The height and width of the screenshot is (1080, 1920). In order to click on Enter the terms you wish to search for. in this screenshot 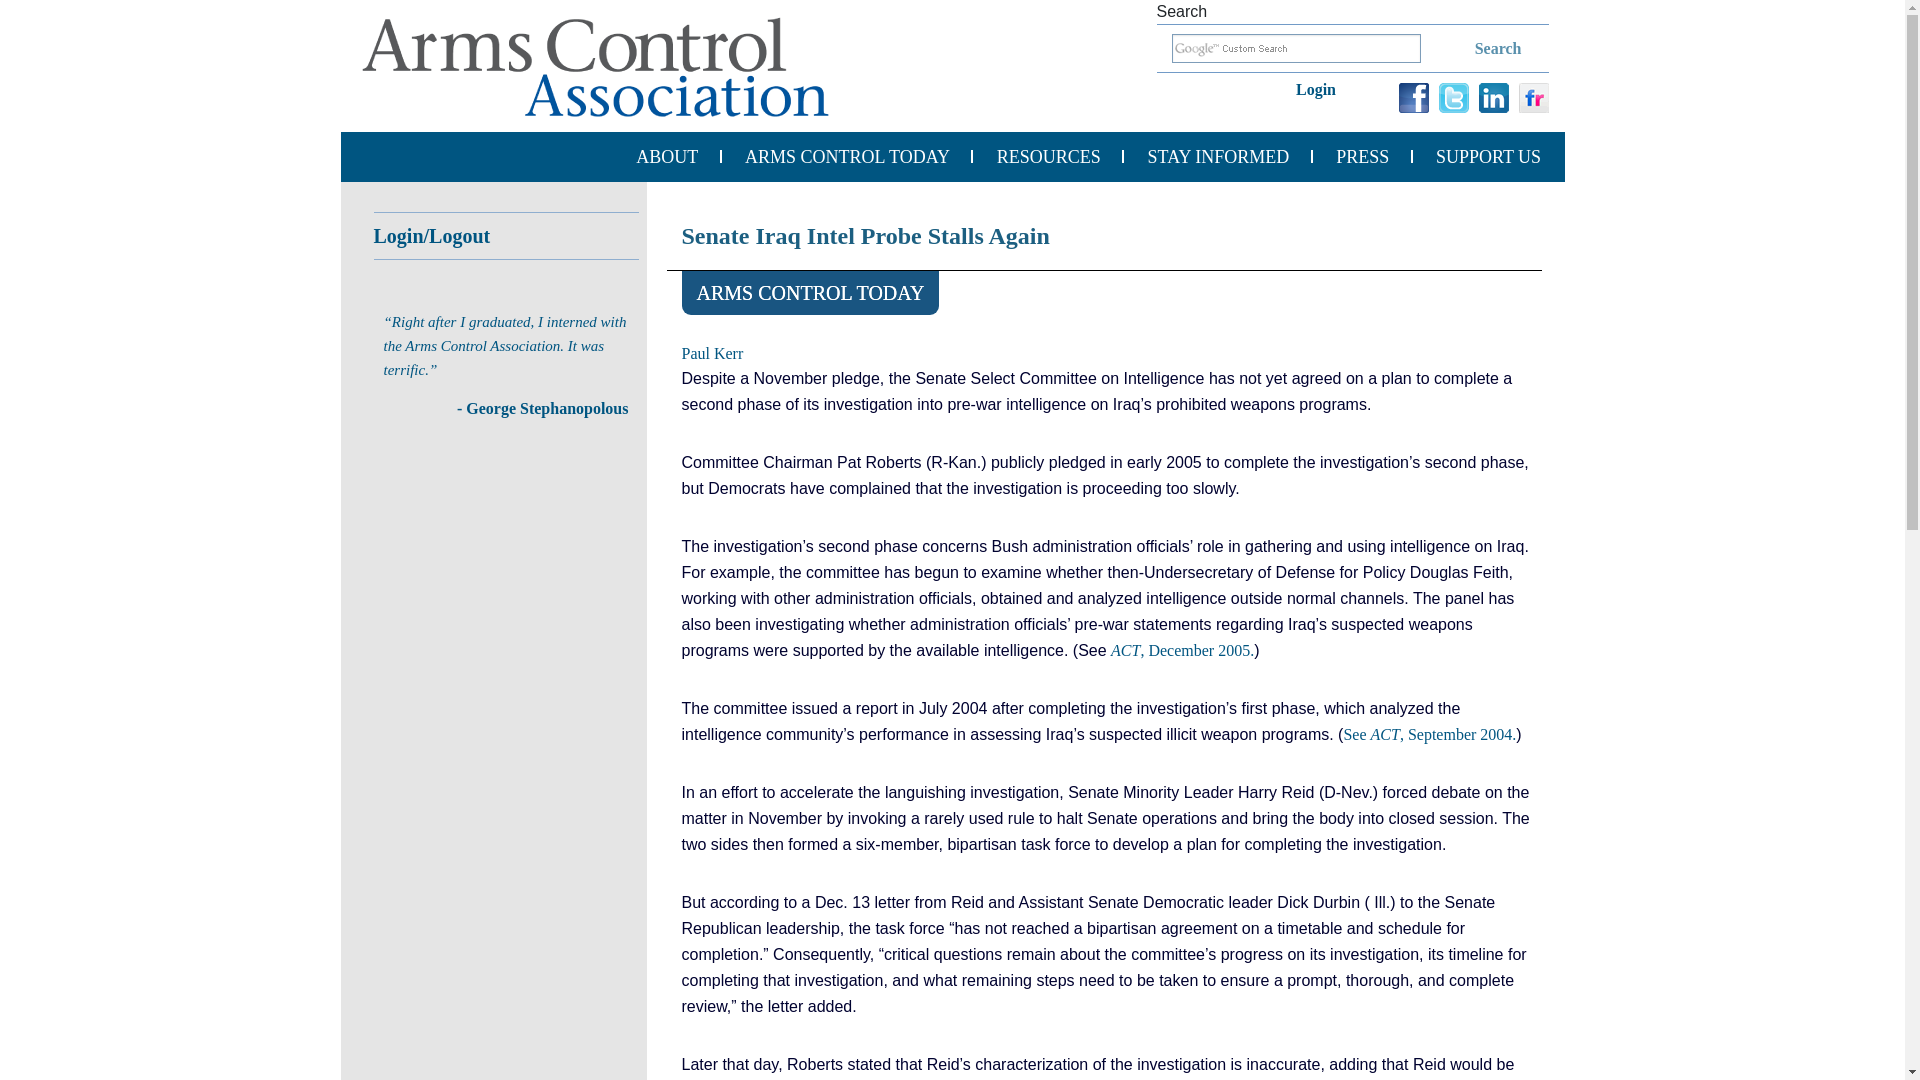, I will do `click(1296, 48)`.